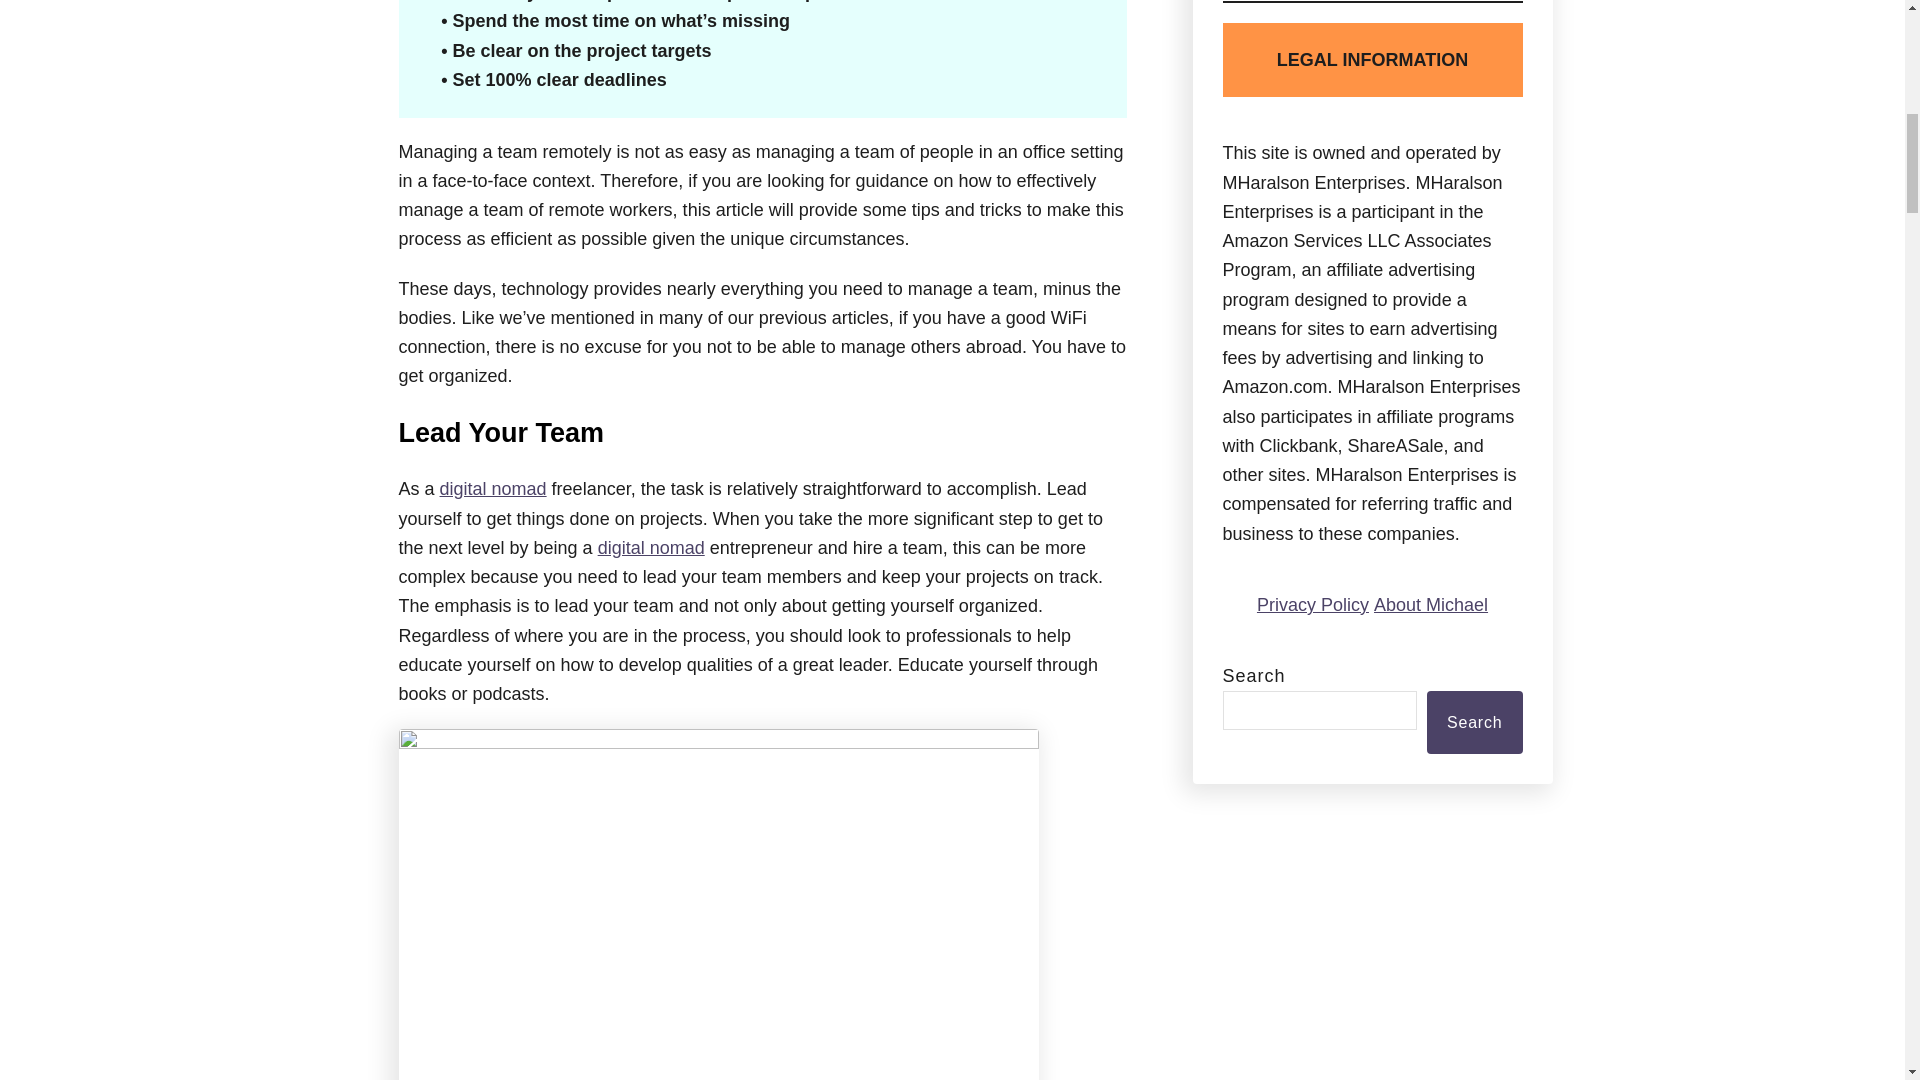  Describe the element at coordinates (1474, 722) in the screenshot. I see `Search` at that location.